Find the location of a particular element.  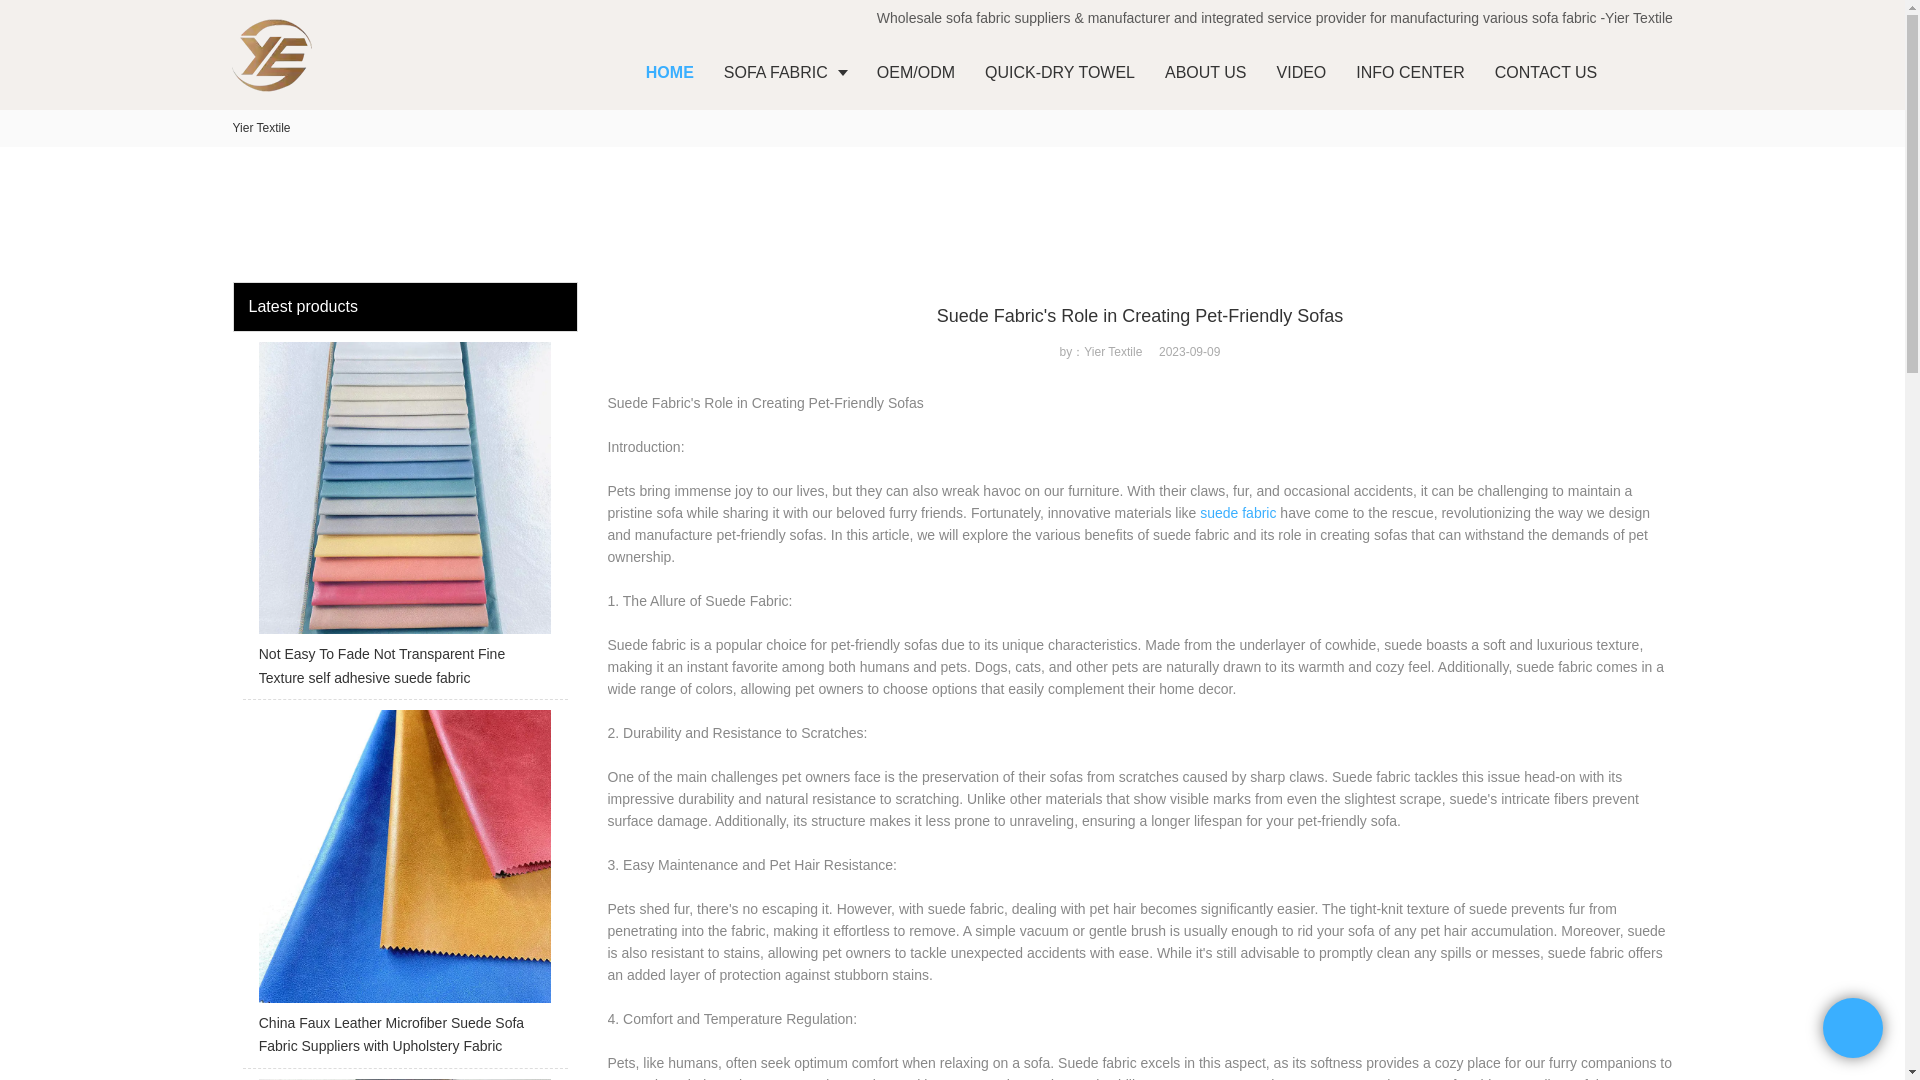

suede fabric is located at coordinates (1238, 512).